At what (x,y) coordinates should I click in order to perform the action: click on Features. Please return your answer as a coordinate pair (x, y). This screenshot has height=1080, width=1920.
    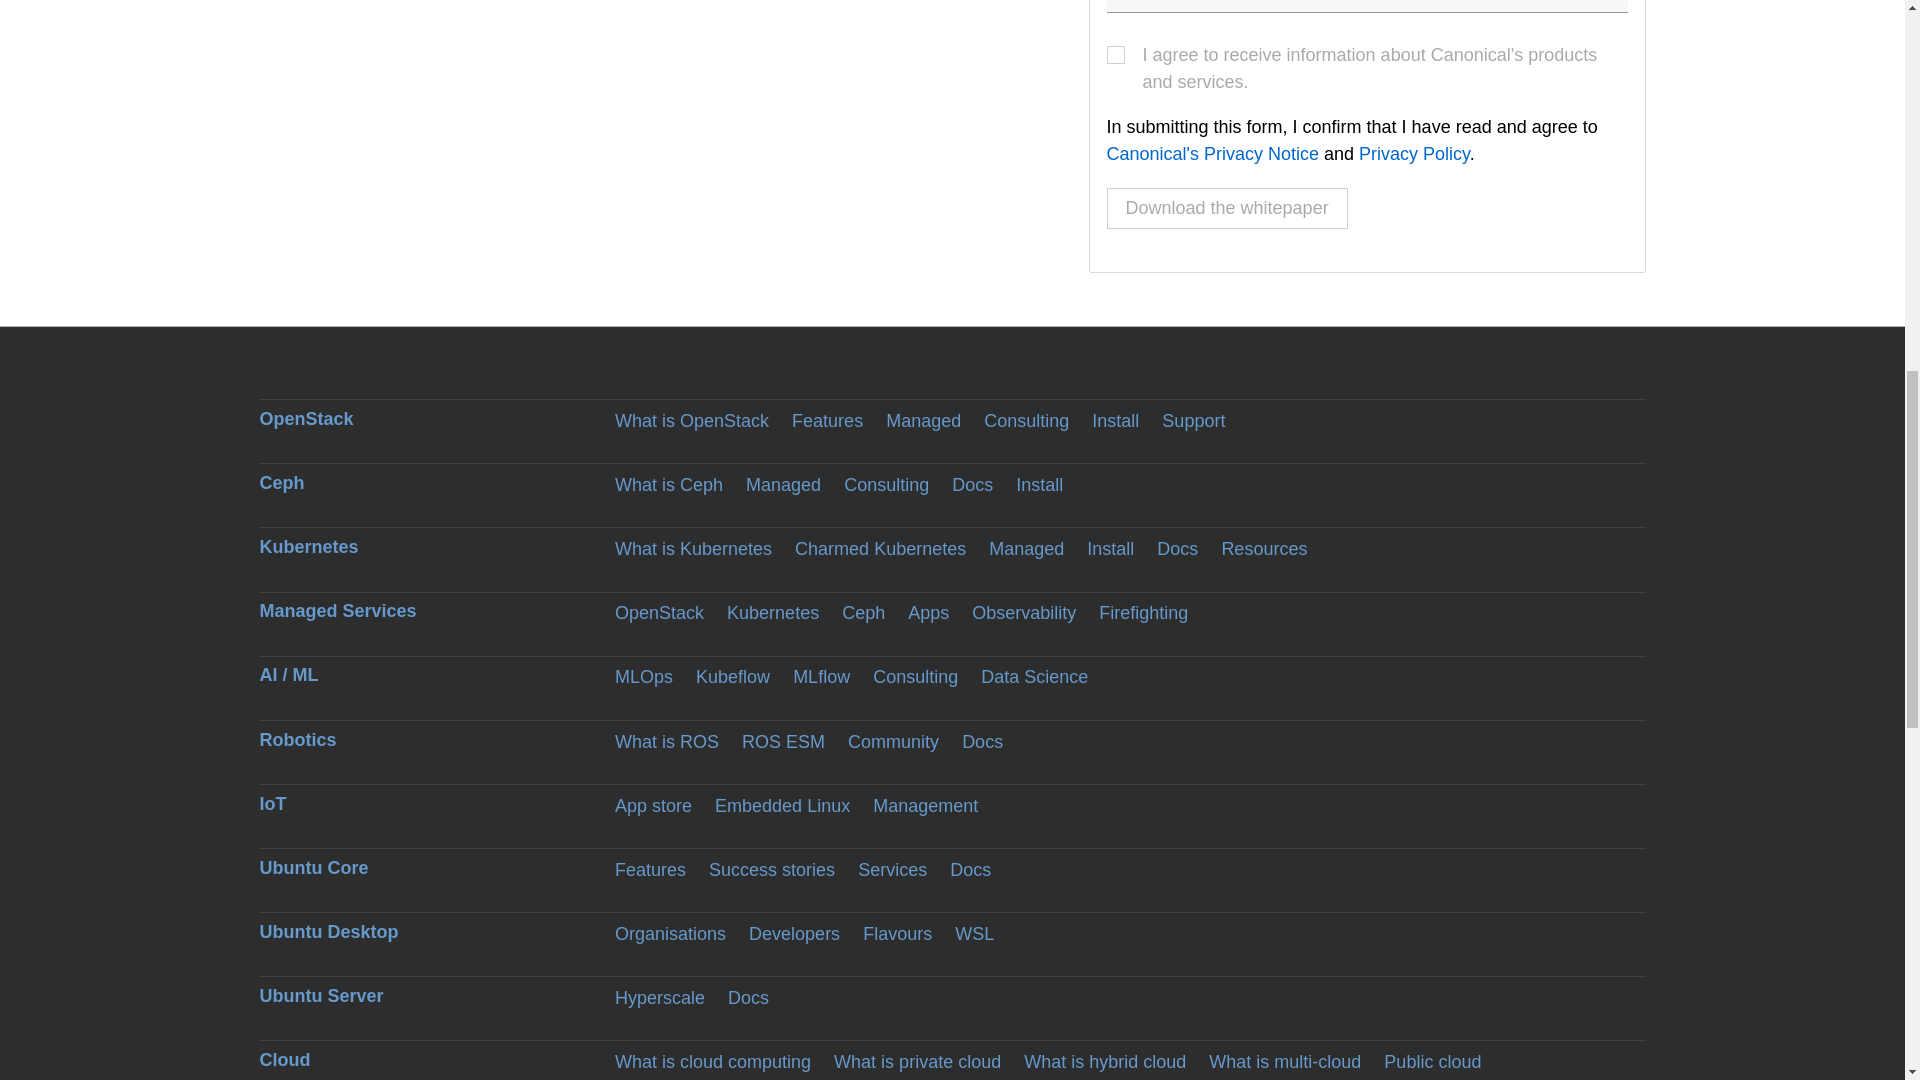
    Looking at the image, I should click on (826, 420).